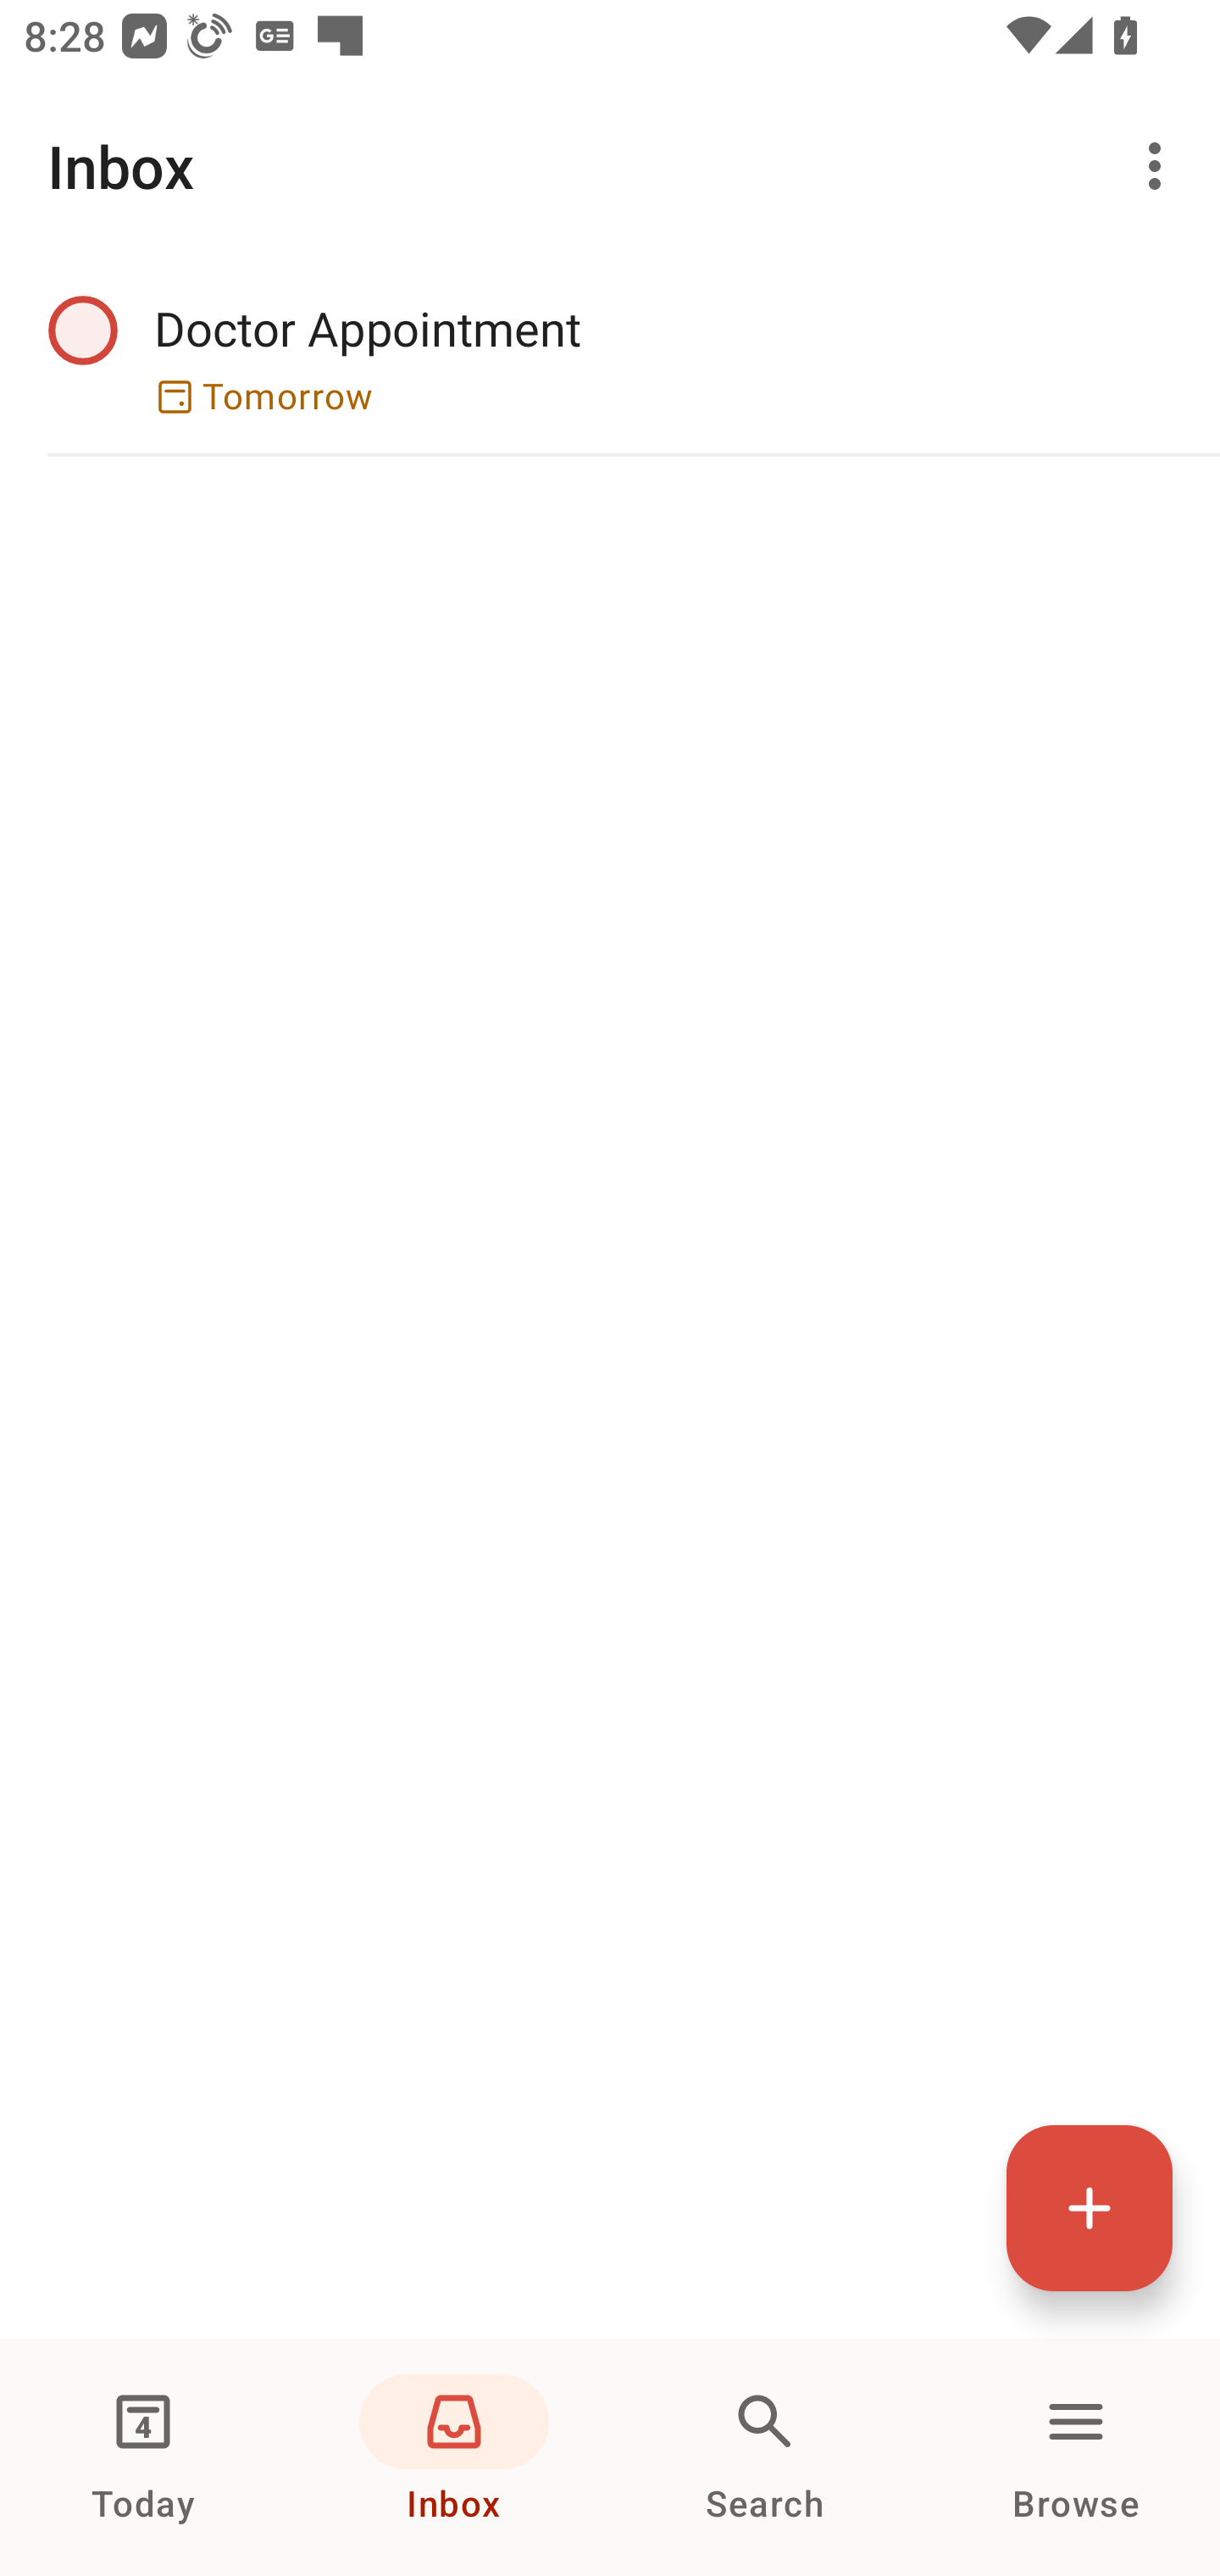 The width and height of the screenshot is (1220, 2576). I want to click on Inbox More options, so click(610, 166).